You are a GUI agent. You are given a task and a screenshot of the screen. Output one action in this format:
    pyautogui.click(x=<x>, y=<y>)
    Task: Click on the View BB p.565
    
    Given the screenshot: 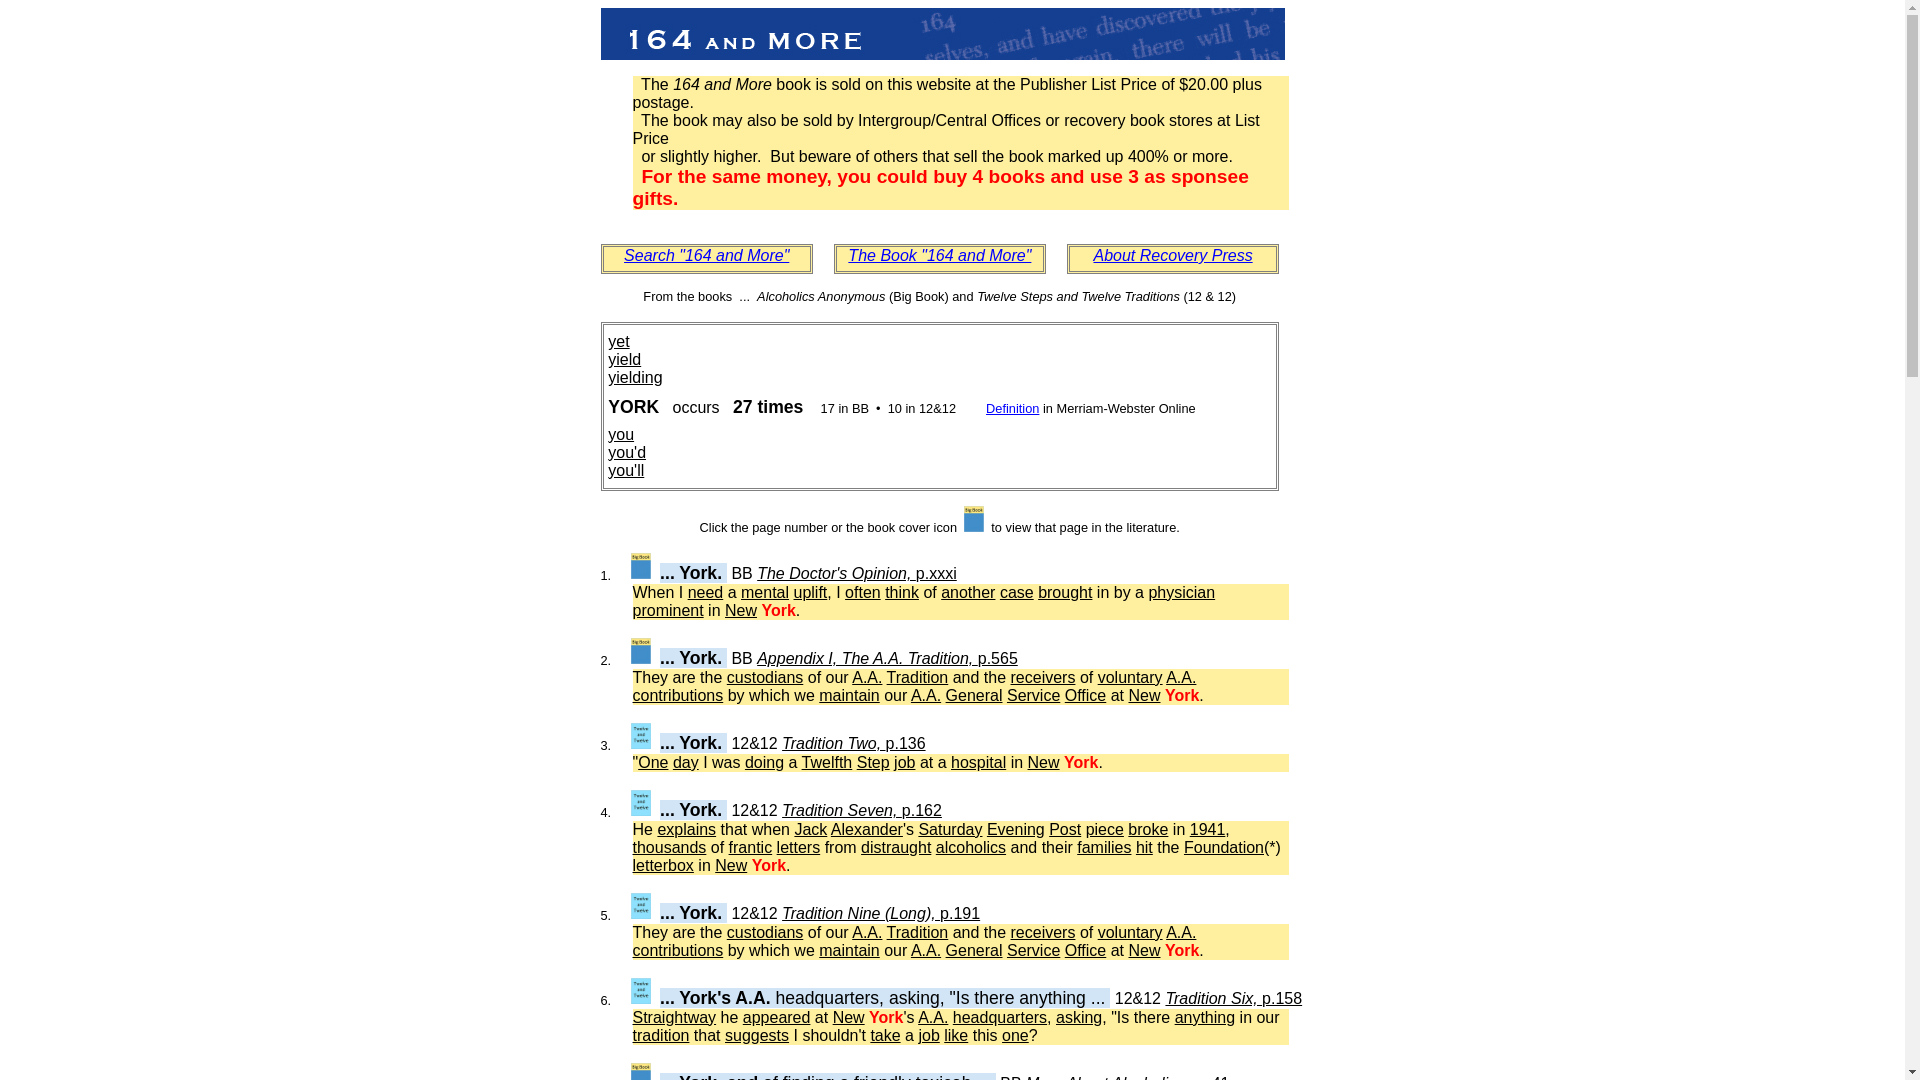 What is the action you would take?
    pyautogui.click(x=641, y=651)
    